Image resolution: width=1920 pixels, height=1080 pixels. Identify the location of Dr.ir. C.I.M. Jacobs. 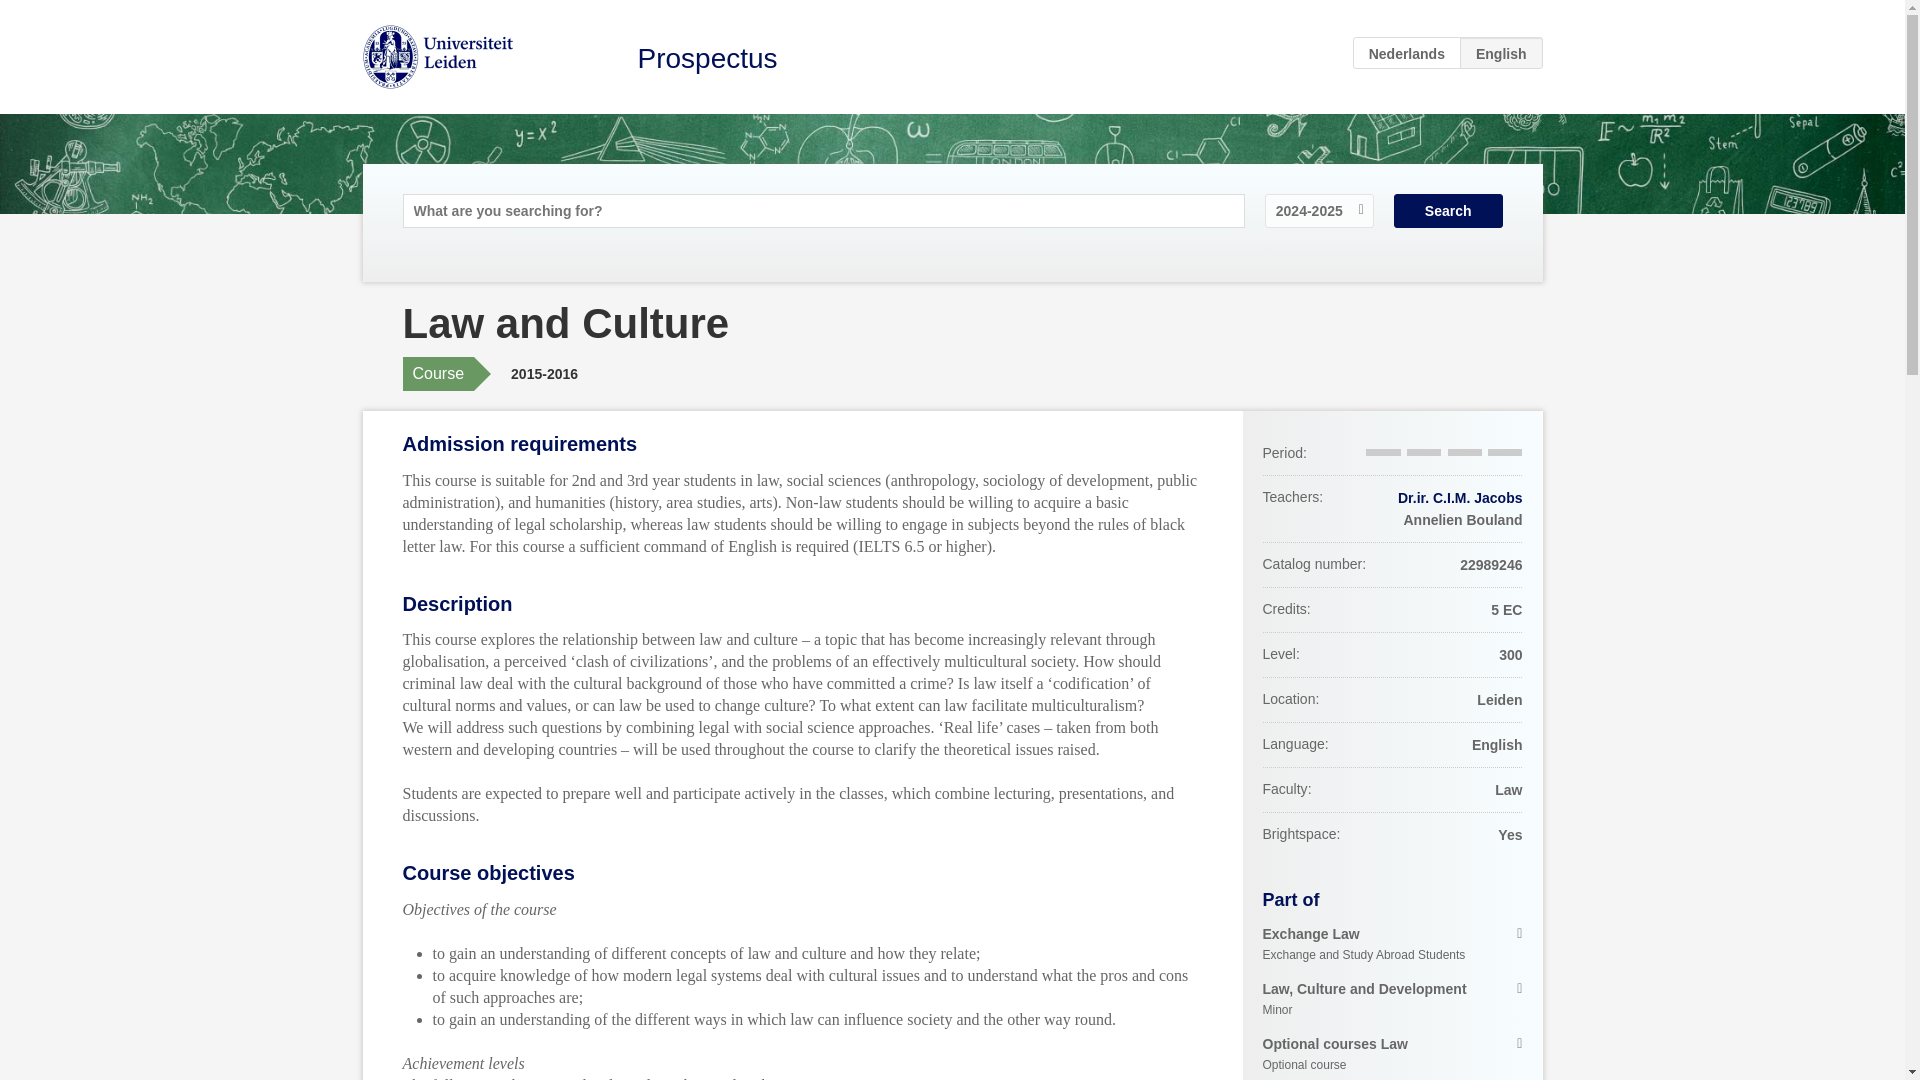
(1392, 1000).